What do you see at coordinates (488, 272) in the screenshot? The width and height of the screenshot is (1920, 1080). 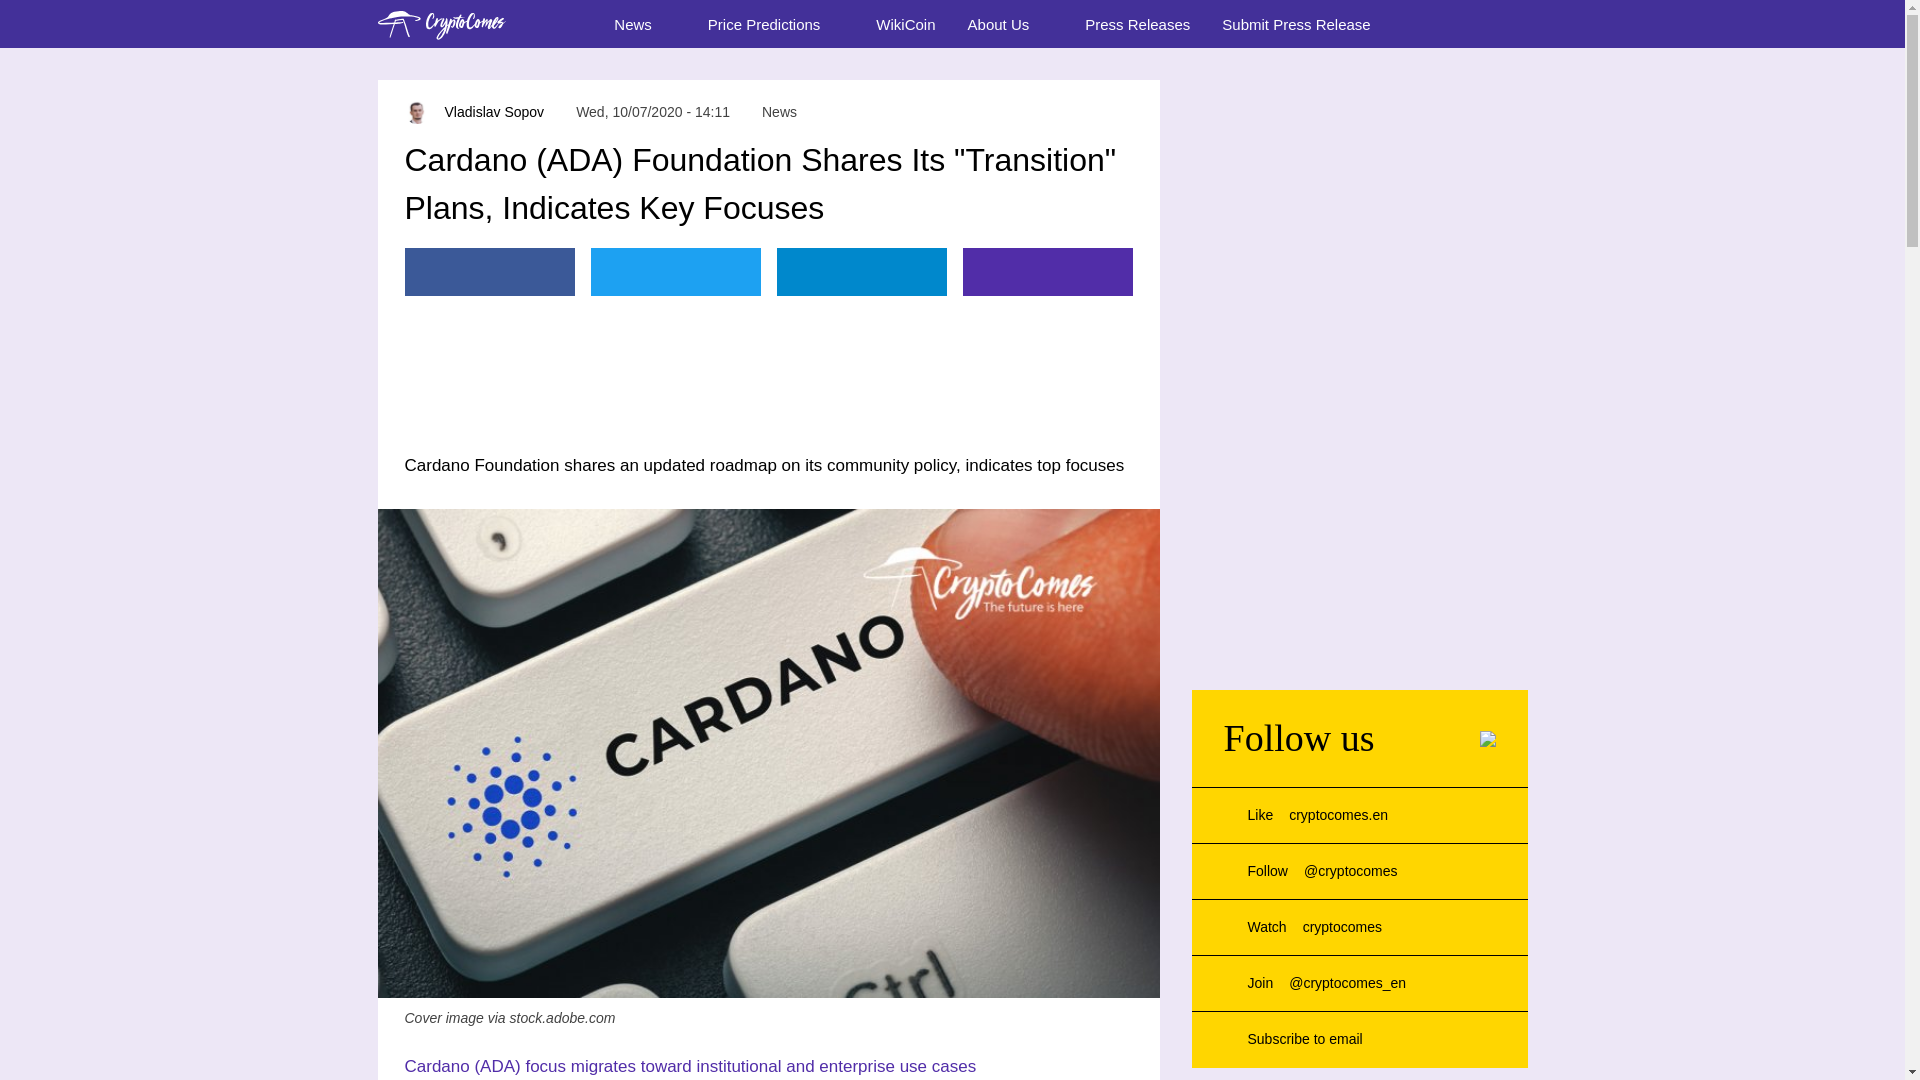 I see `Facebook` at bounding box center [488, 272].